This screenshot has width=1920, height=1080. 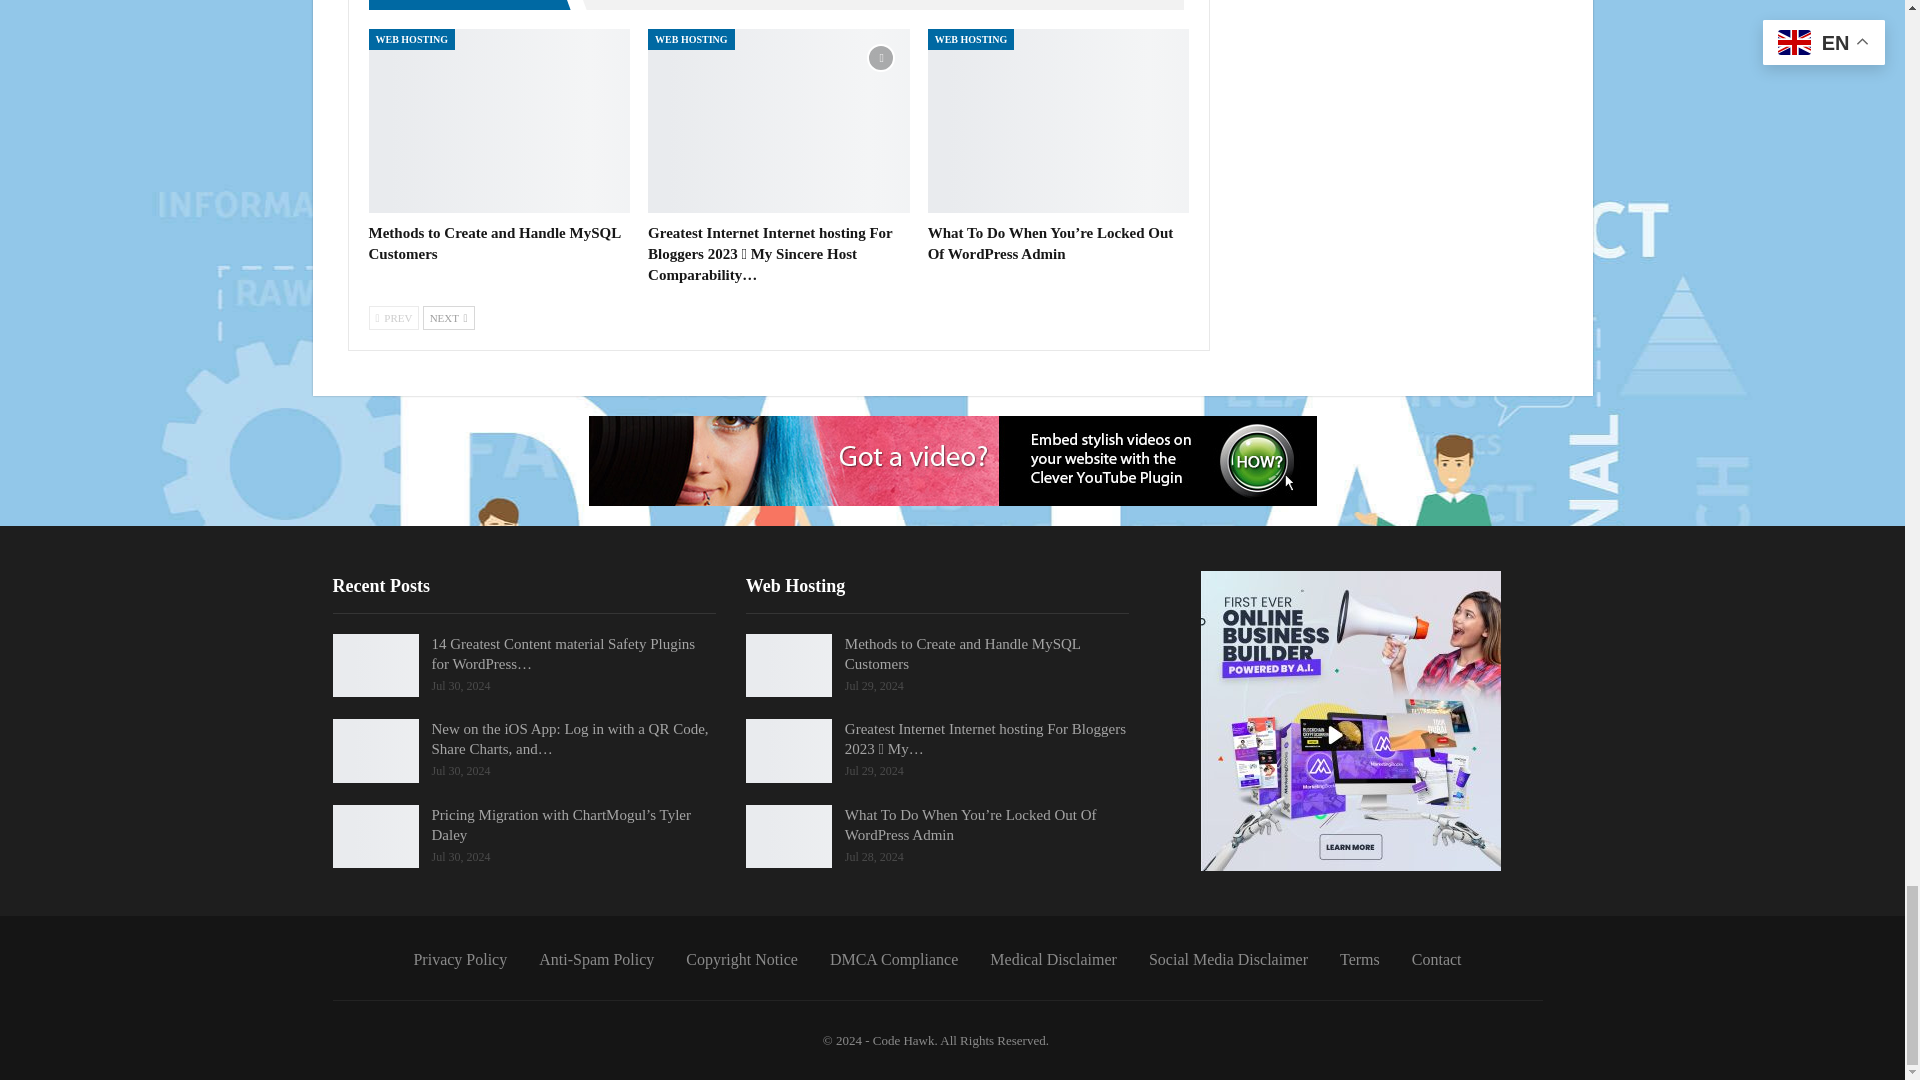 I want to click on Methods to Create and Handle MySQL Customers, so click(x=498, y=120).